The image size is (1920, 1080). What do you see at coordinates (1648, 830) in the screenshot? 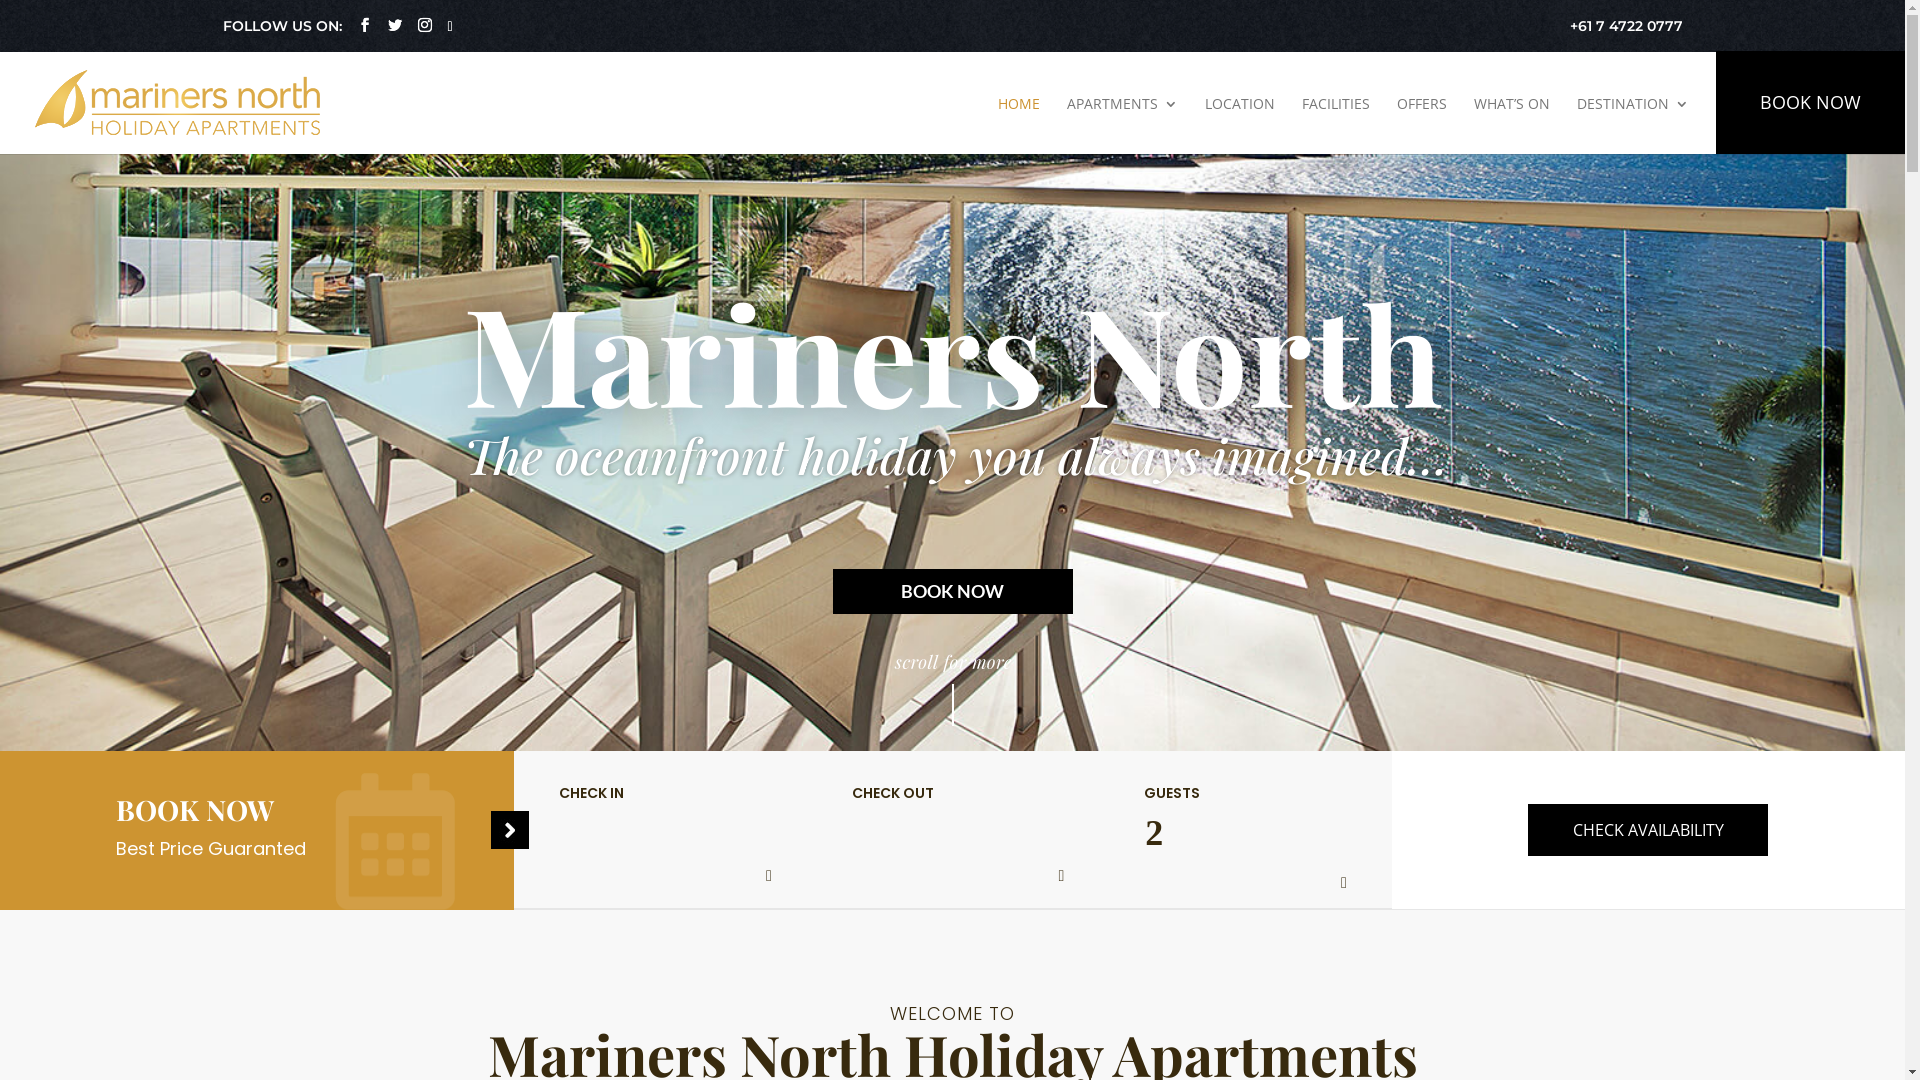
I see `CHECK AVAILABILITY` at bounding box center [1648, 830].